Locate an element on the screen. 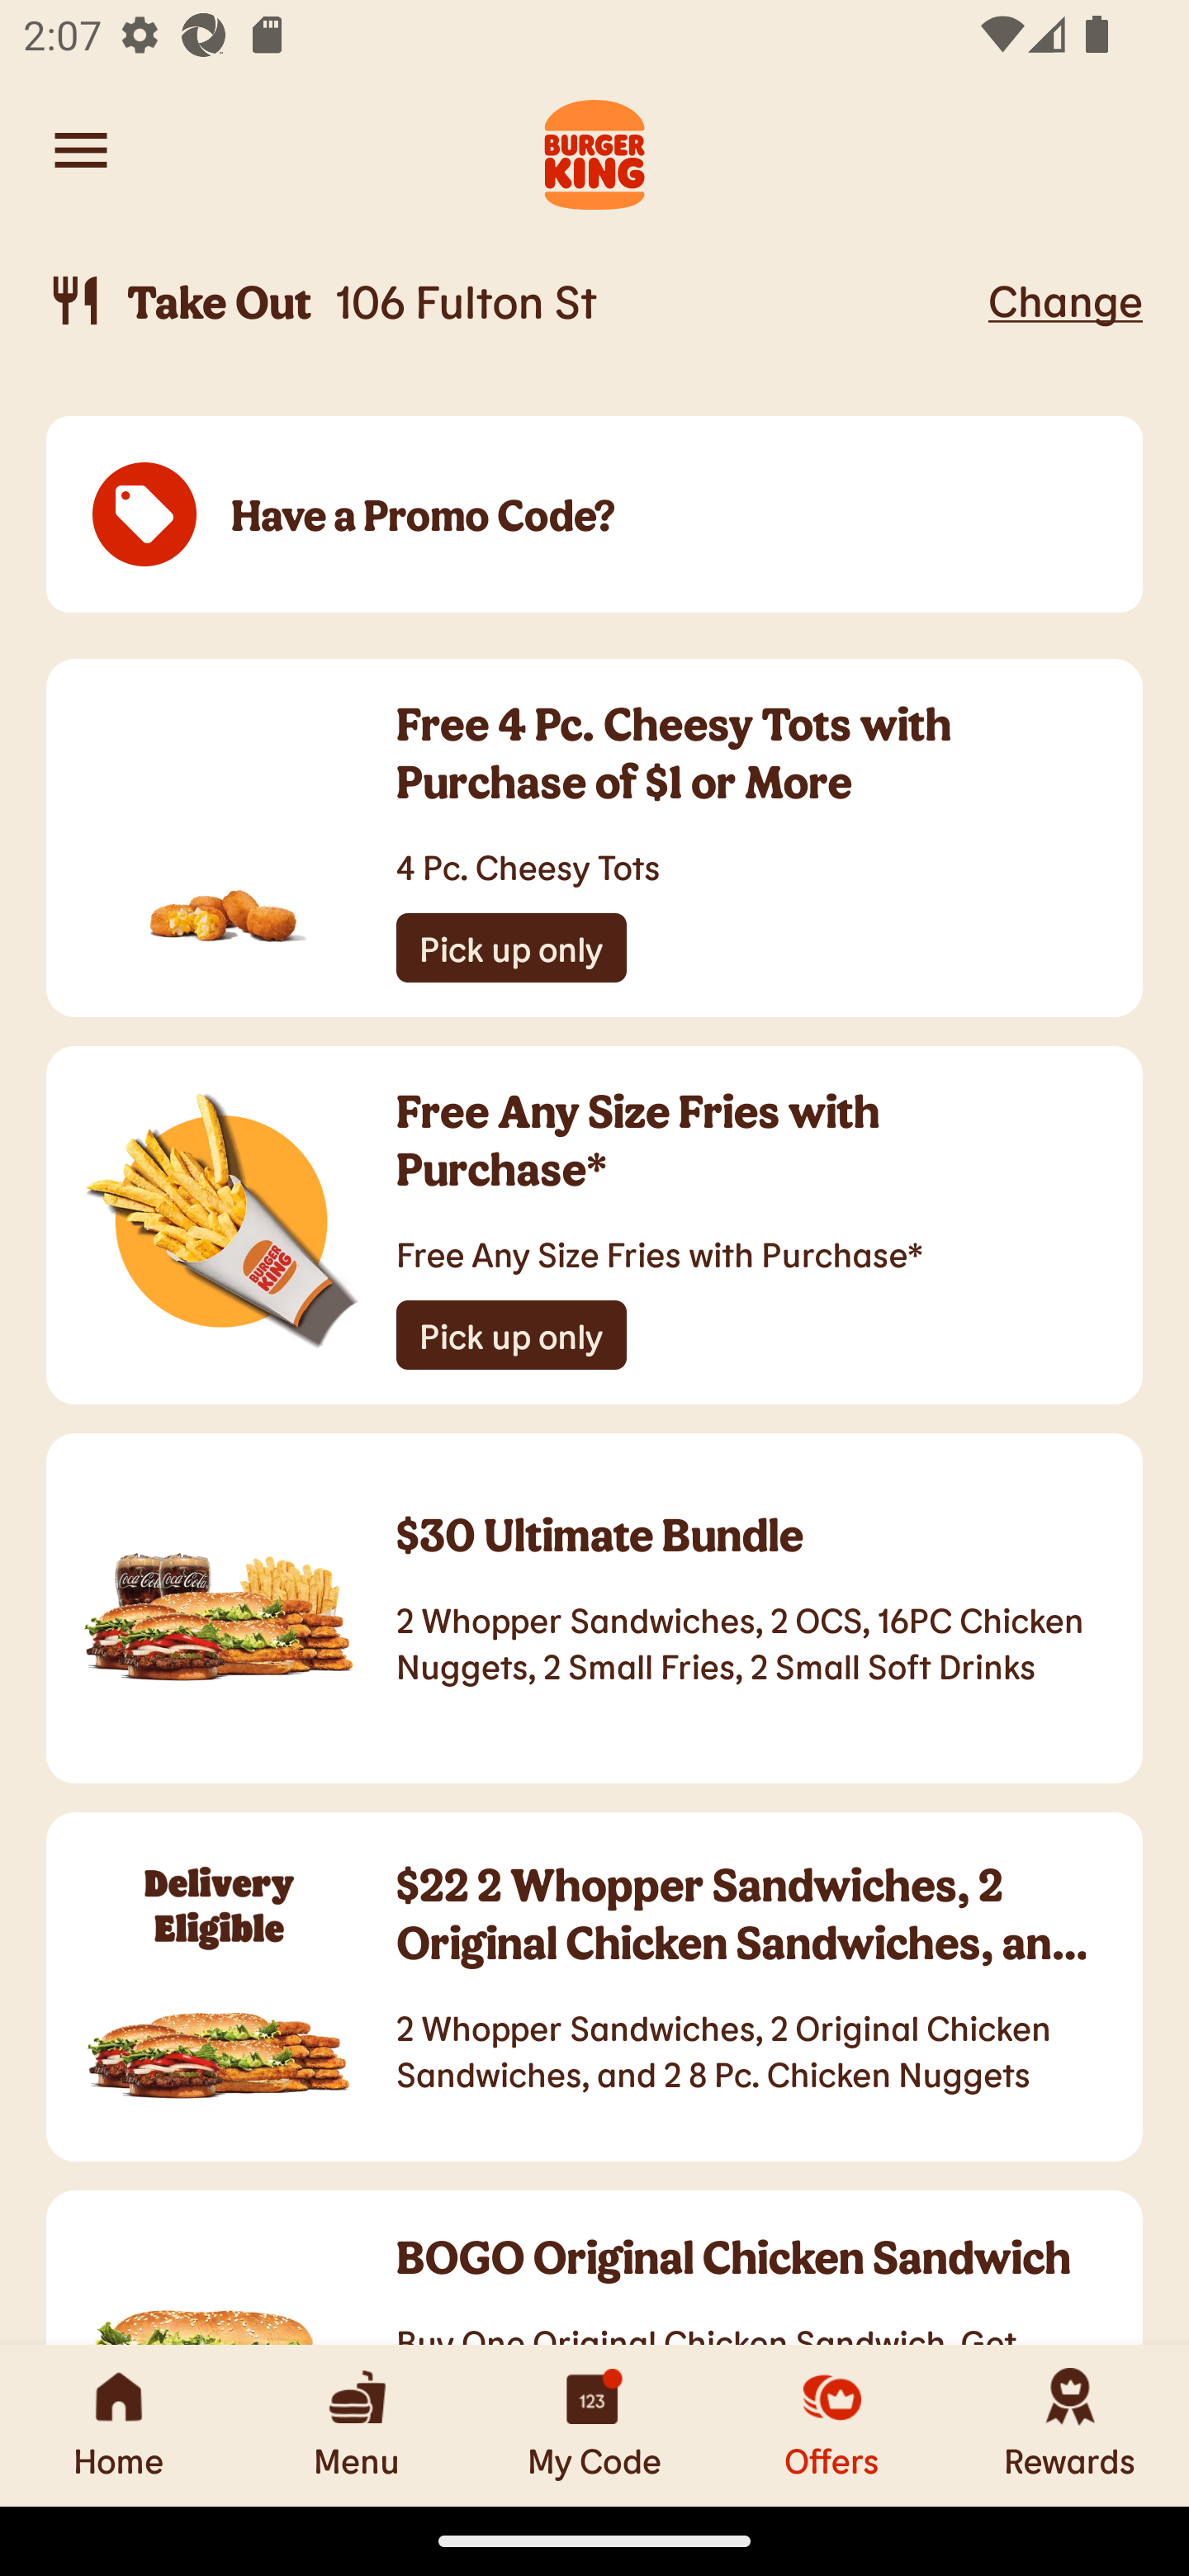 Image resolution: width=1189 pixels, height=2576 pixels. Rewards is located at coordinates (1070, 2425).